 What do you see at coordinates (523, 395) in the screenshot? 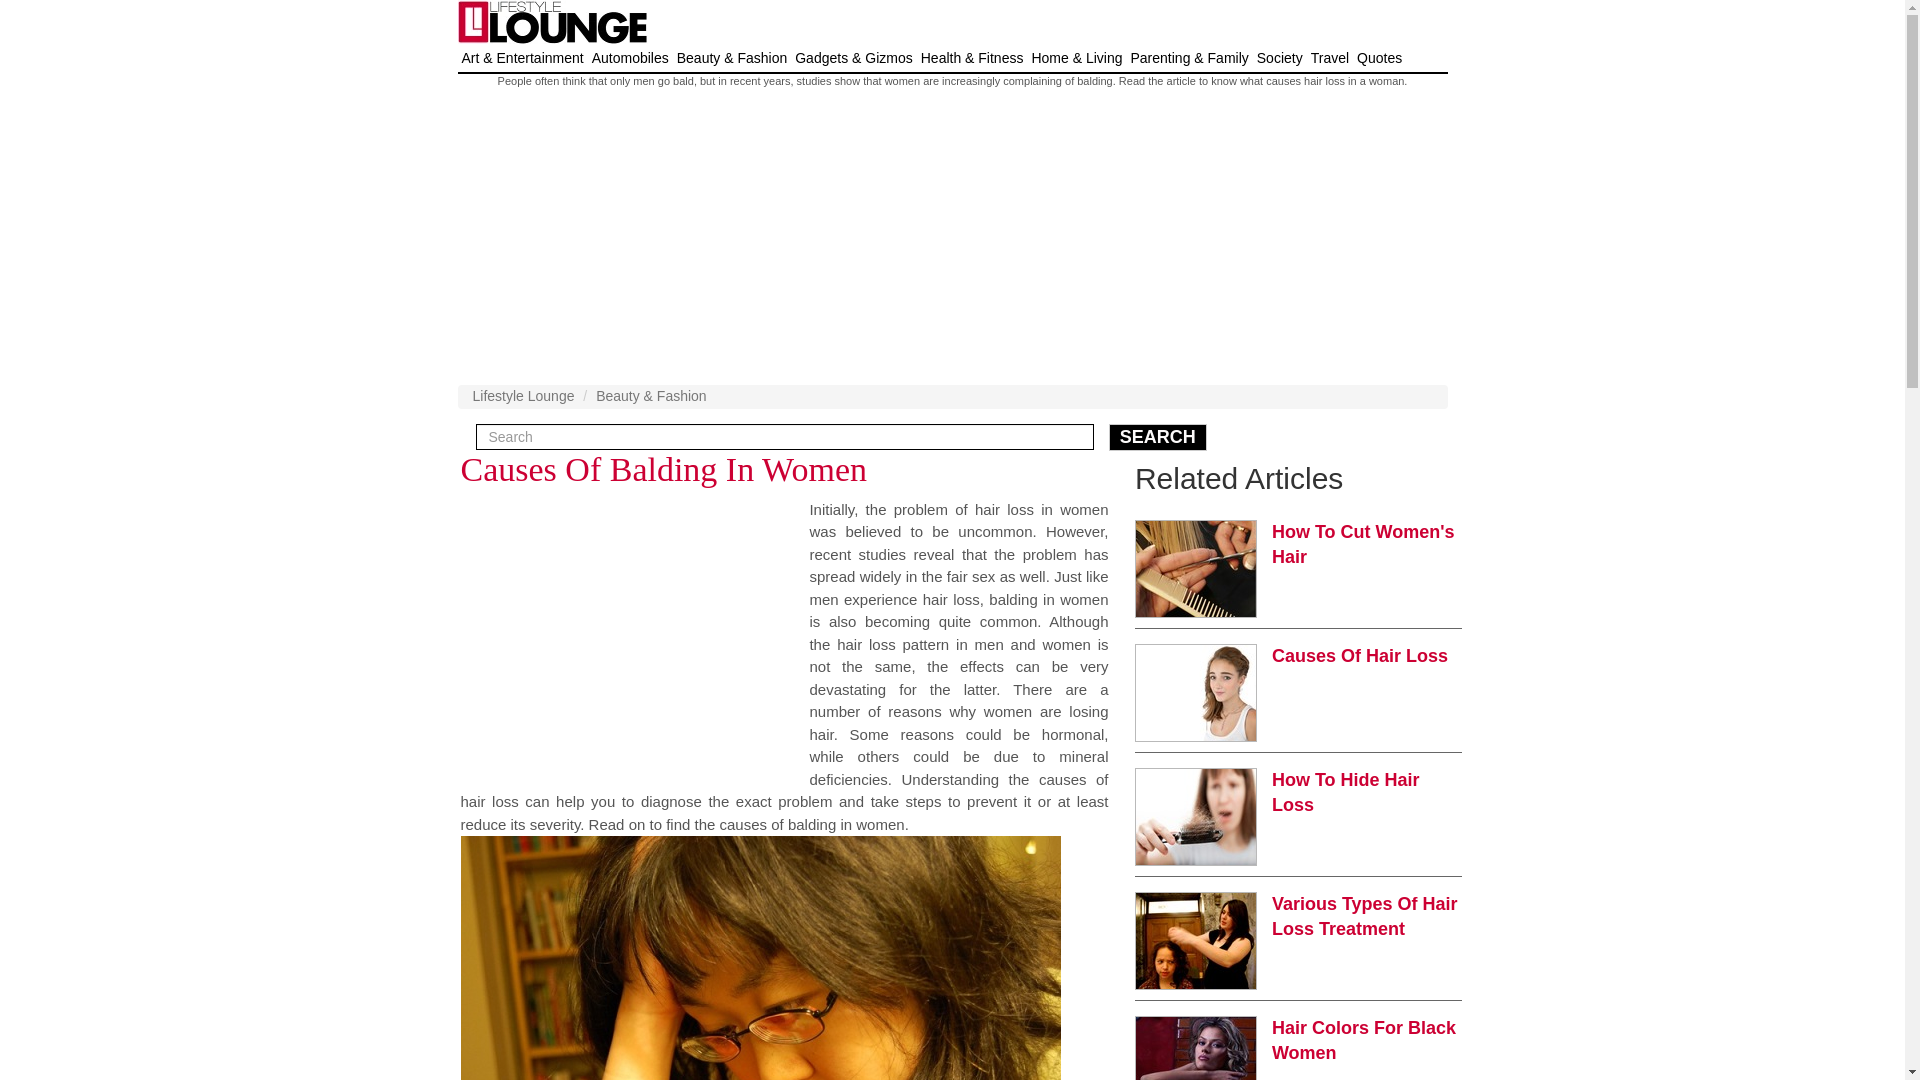
I see `Lifestyle Lounge` at bounding box center [523, 395].